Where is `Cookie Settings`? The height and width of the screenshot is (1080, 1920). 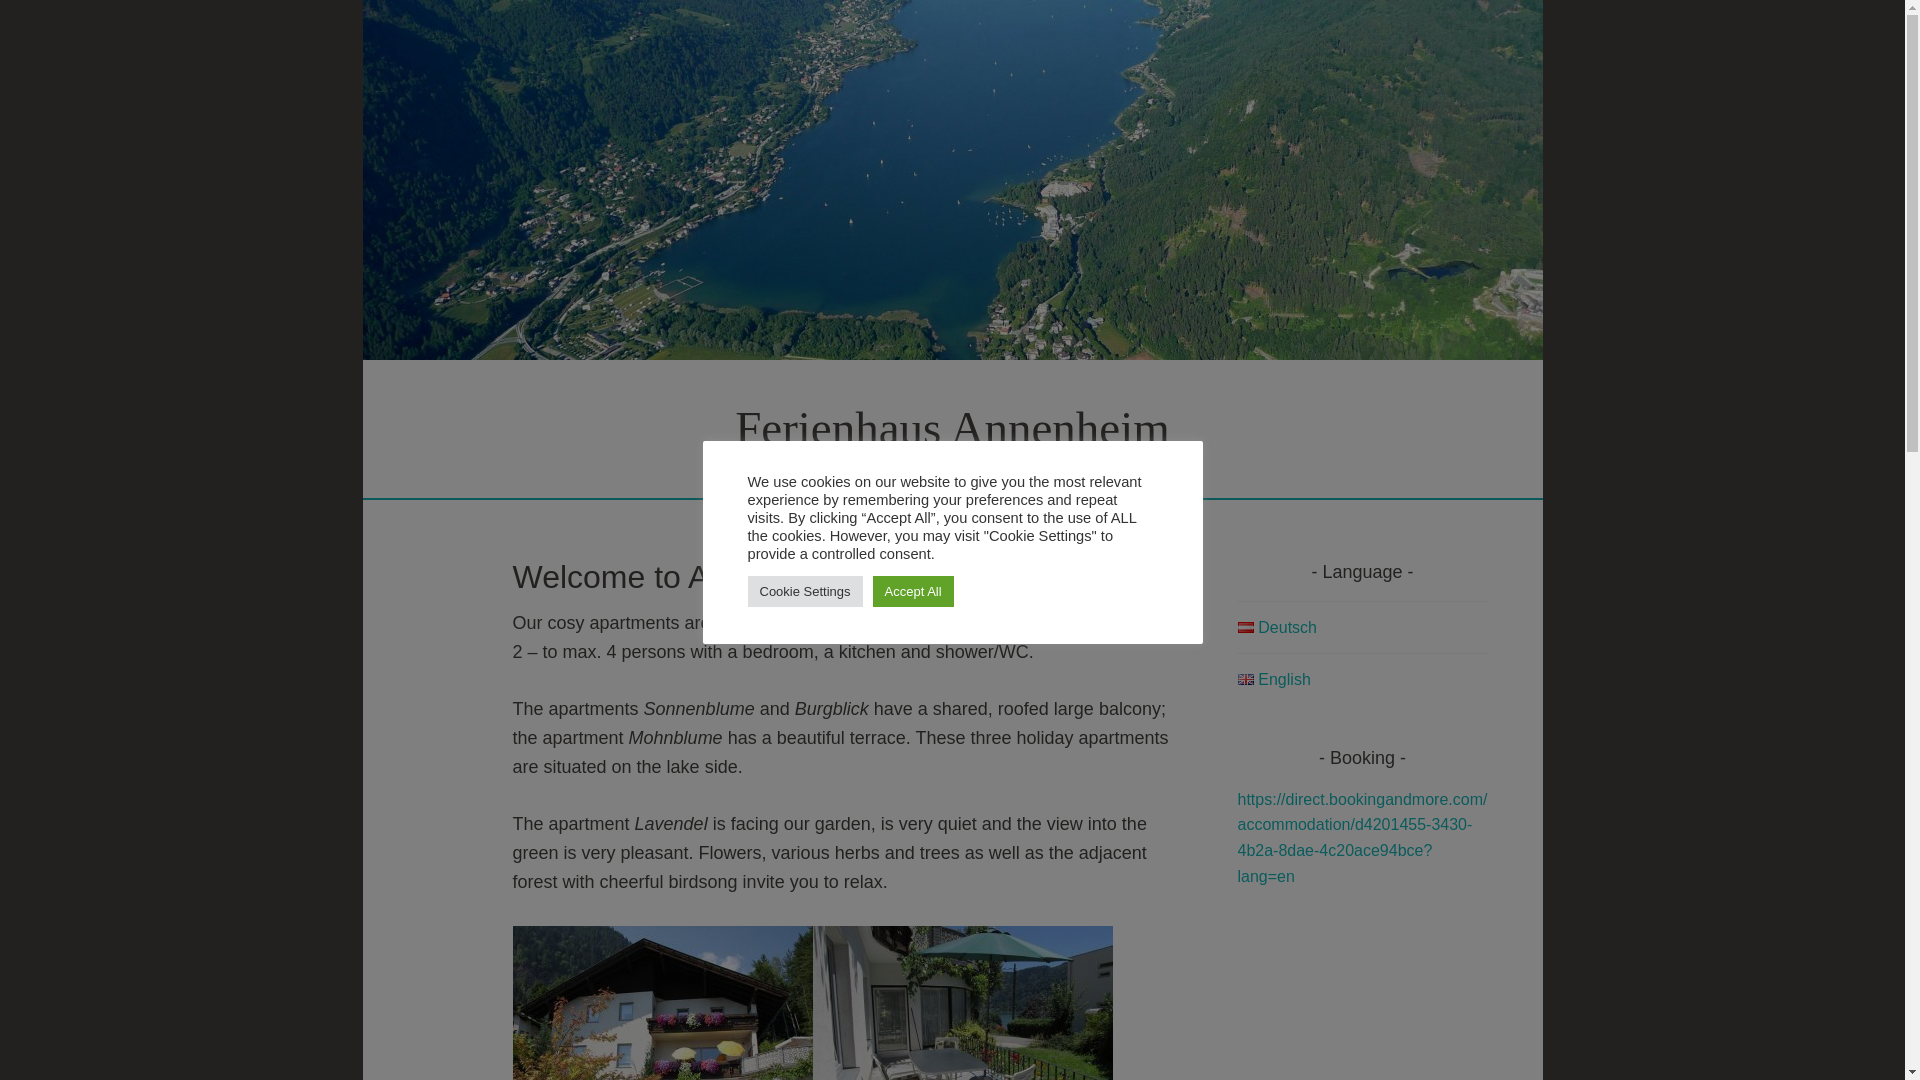
Cookie Settings is located at coordinates (805, 590).